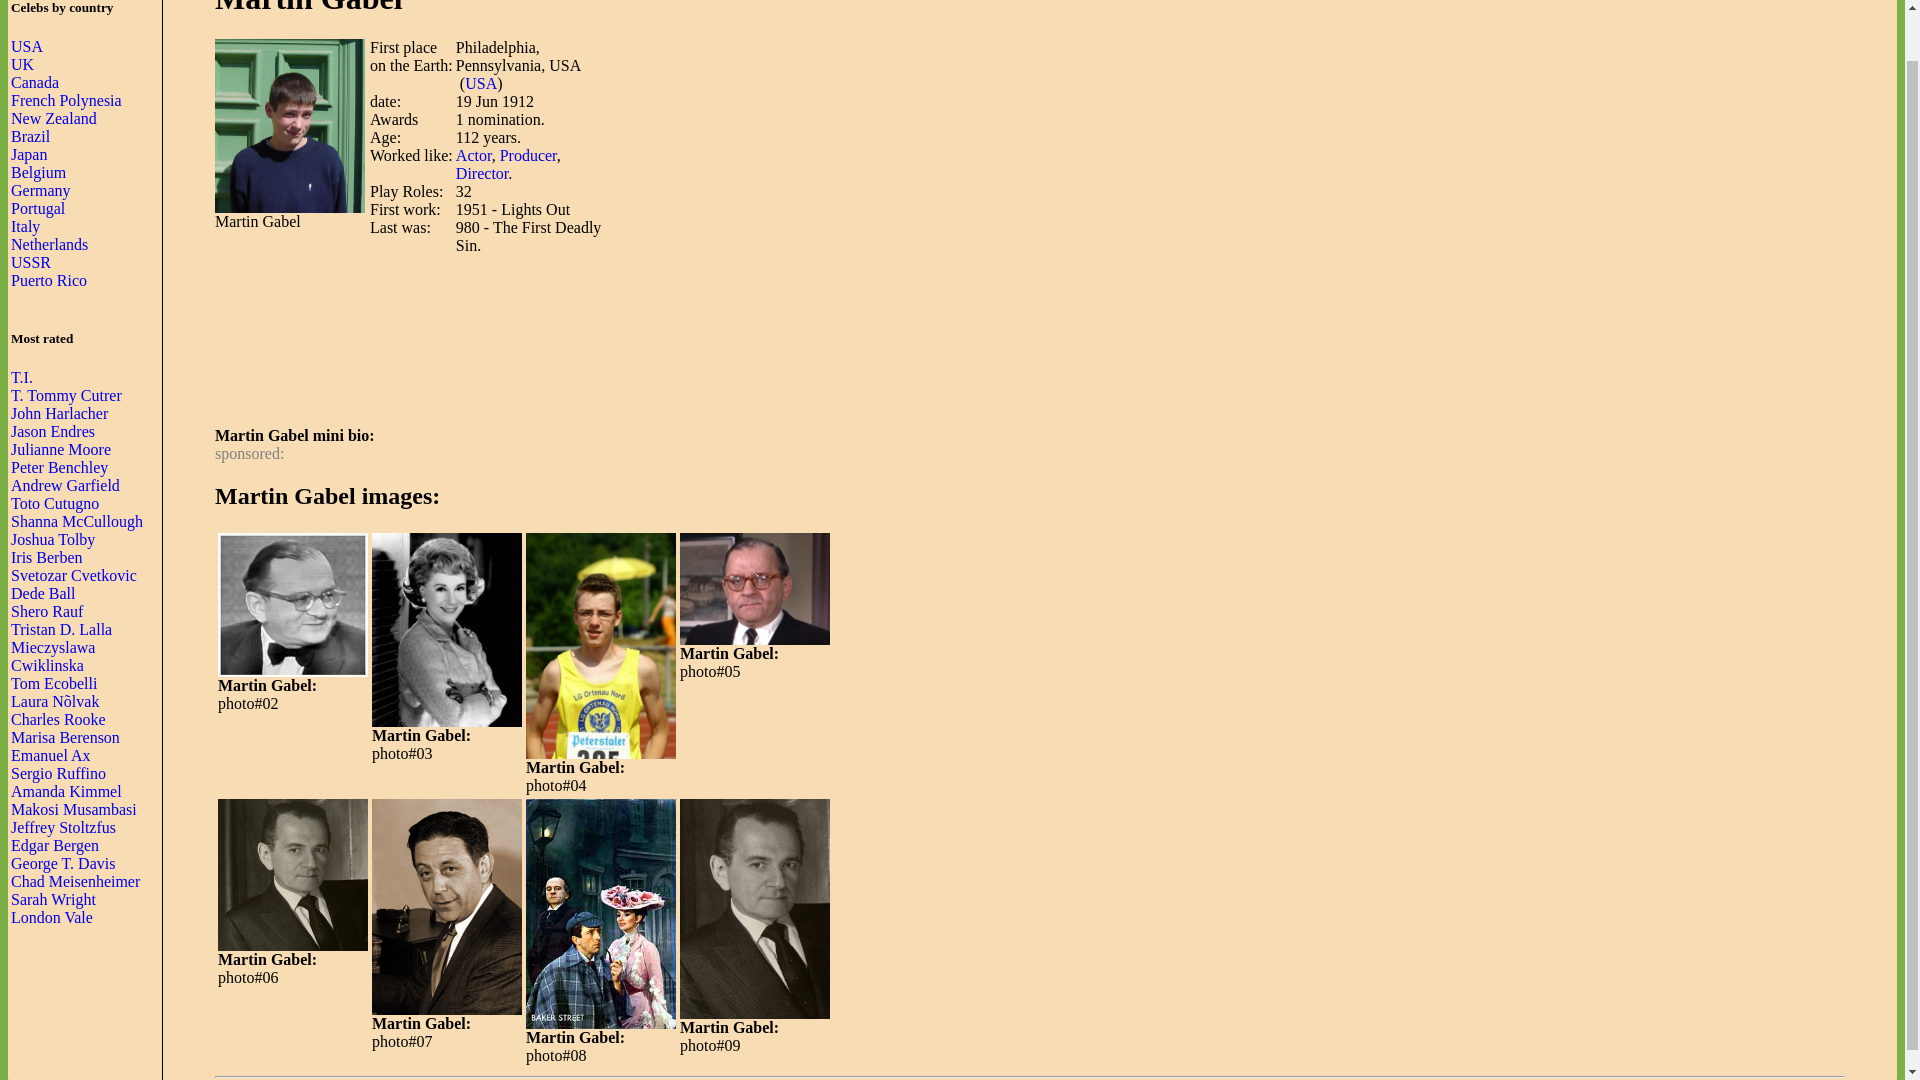 Image resolution: width=1920 pixels, height=1080 pixels. Describe the element at coordinates (22, 64) in the screenshot. I see `UK` at that location.